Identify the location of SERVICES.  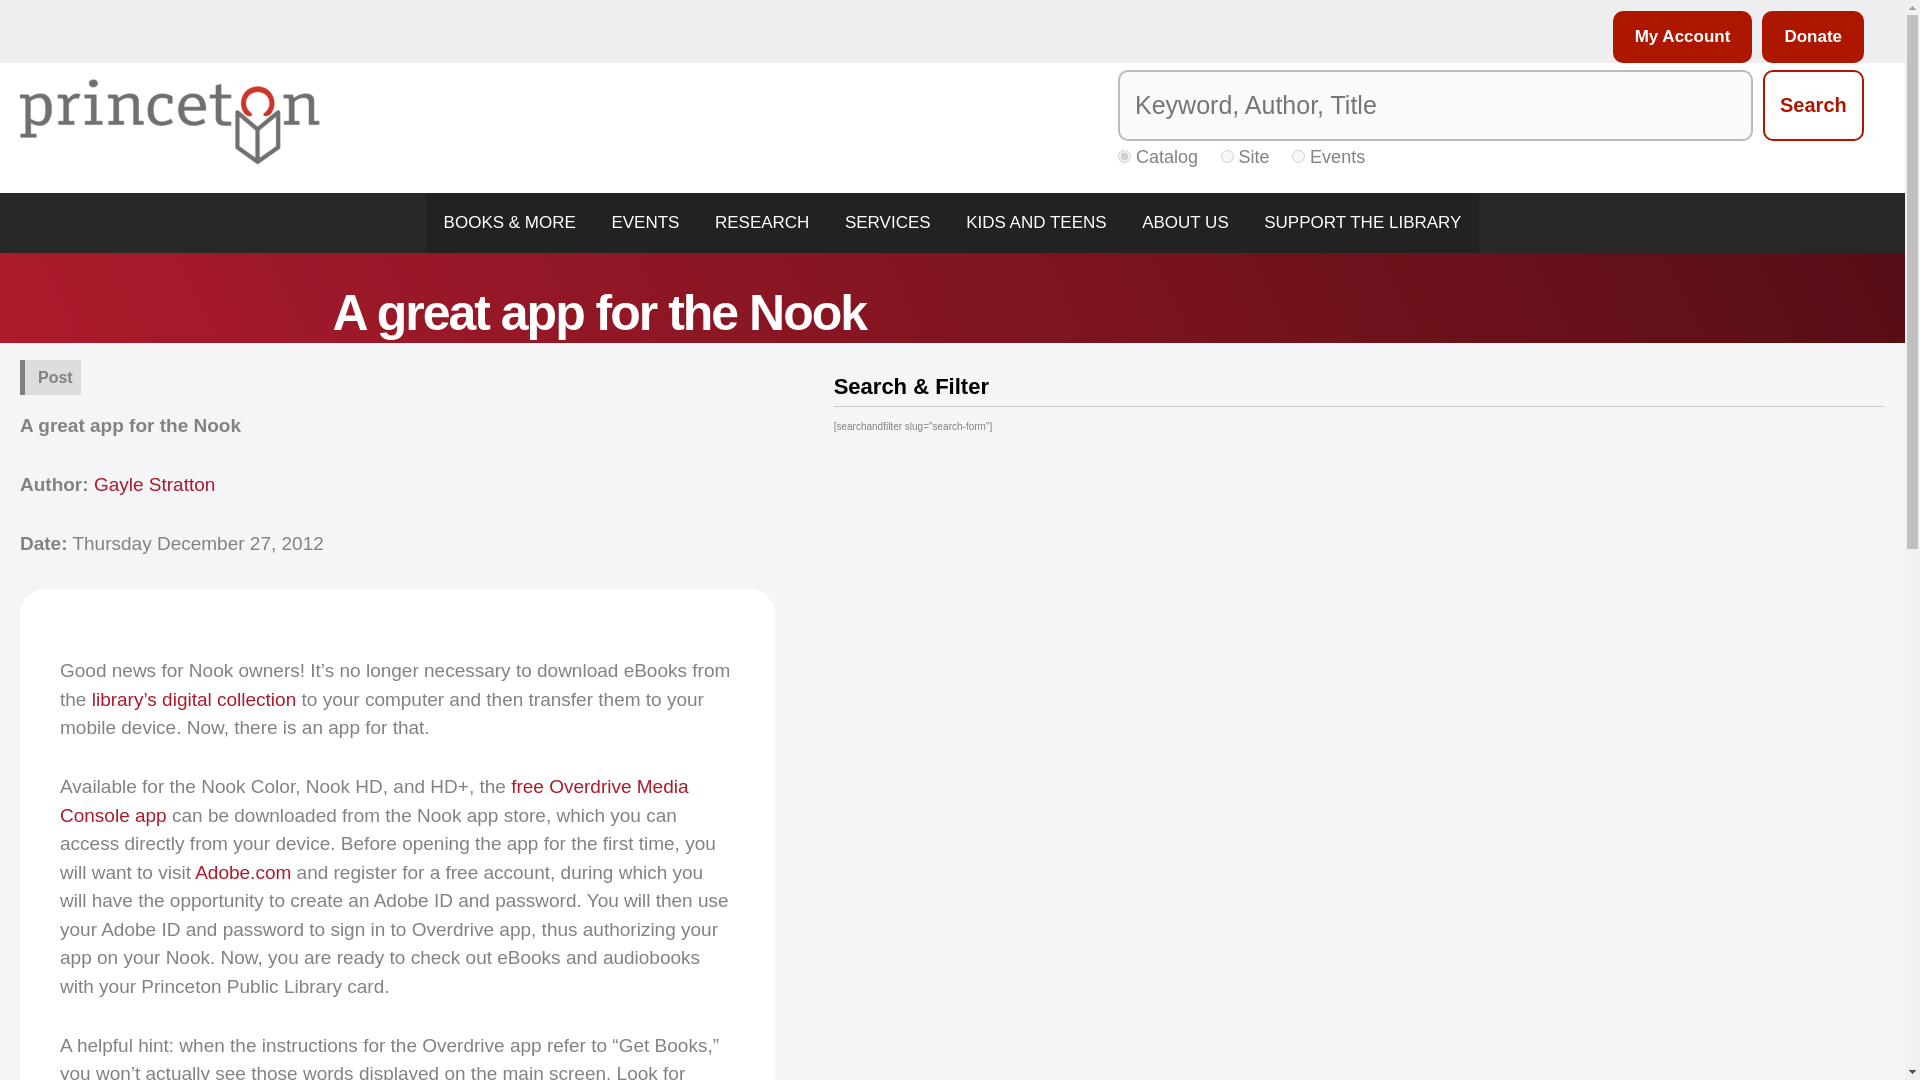
(888, 222).